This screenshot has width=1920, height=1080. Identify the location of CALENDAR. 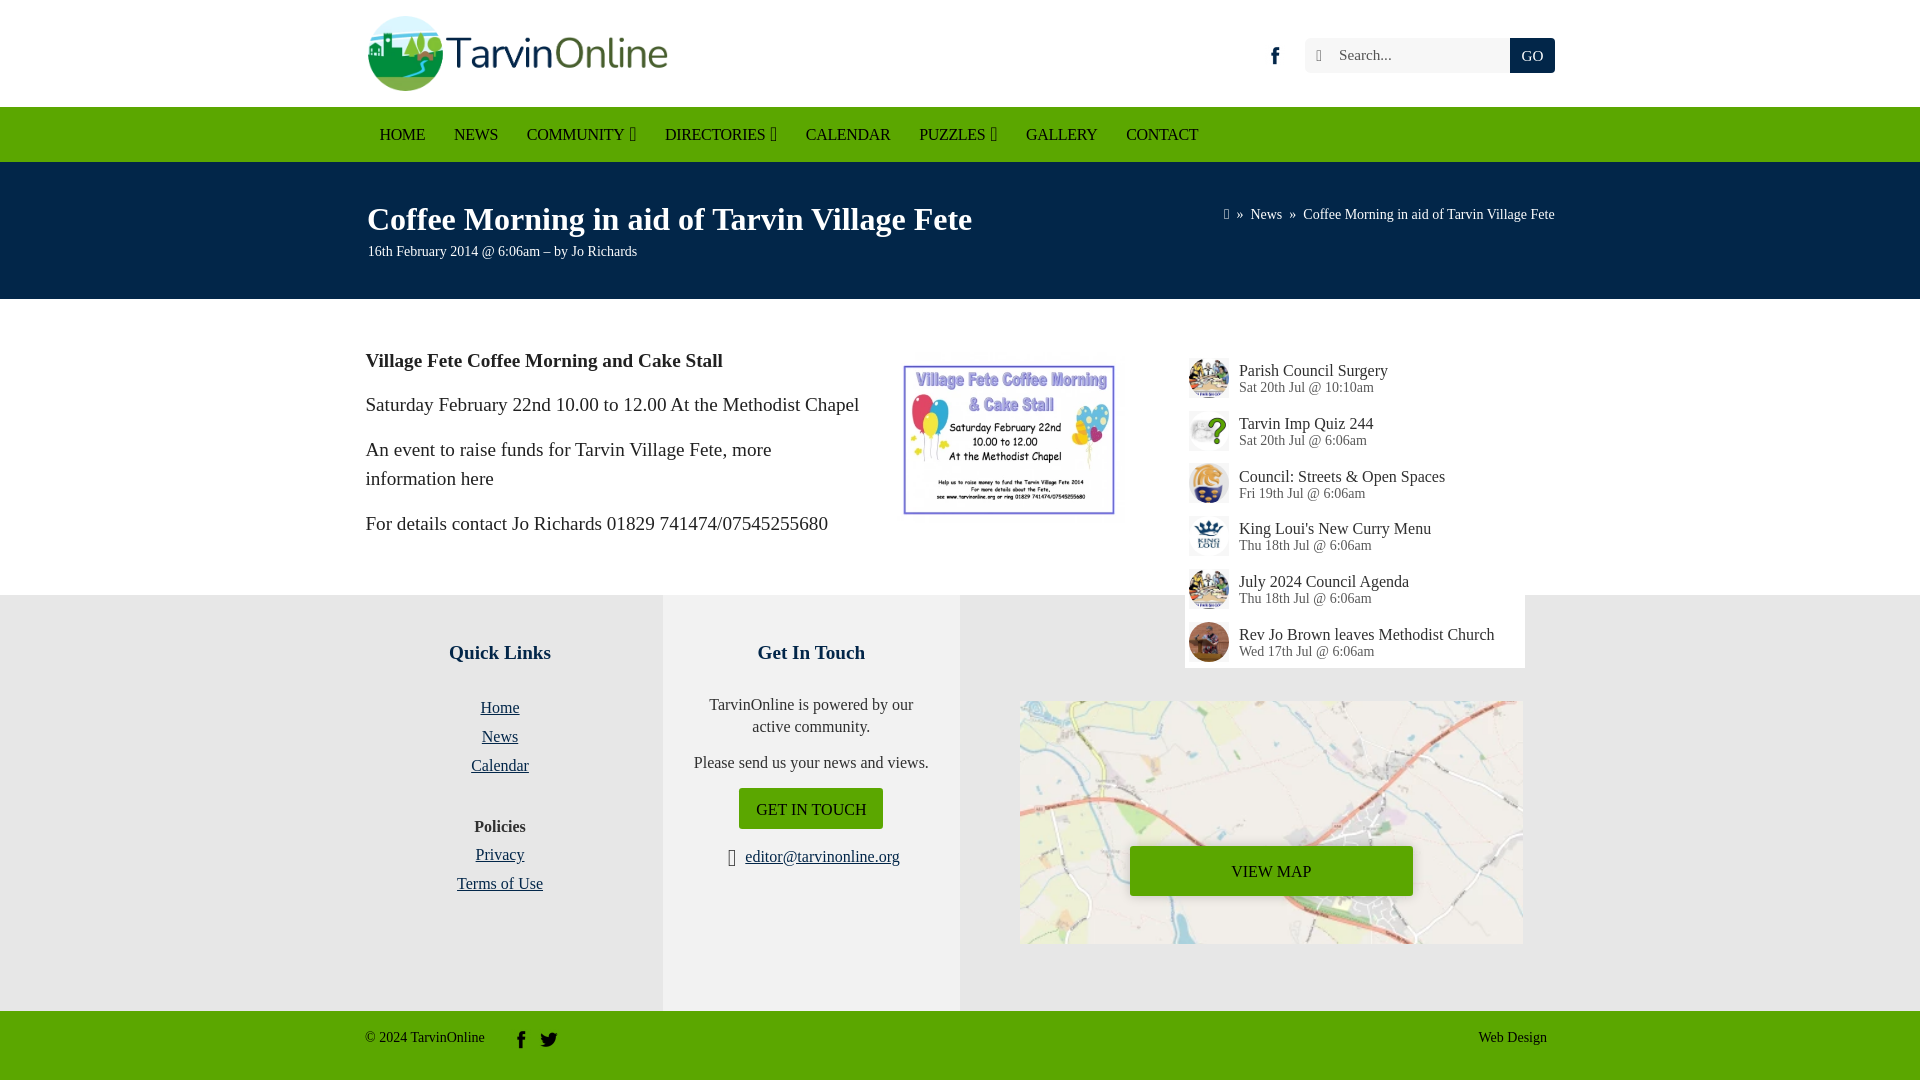
(848, 134).